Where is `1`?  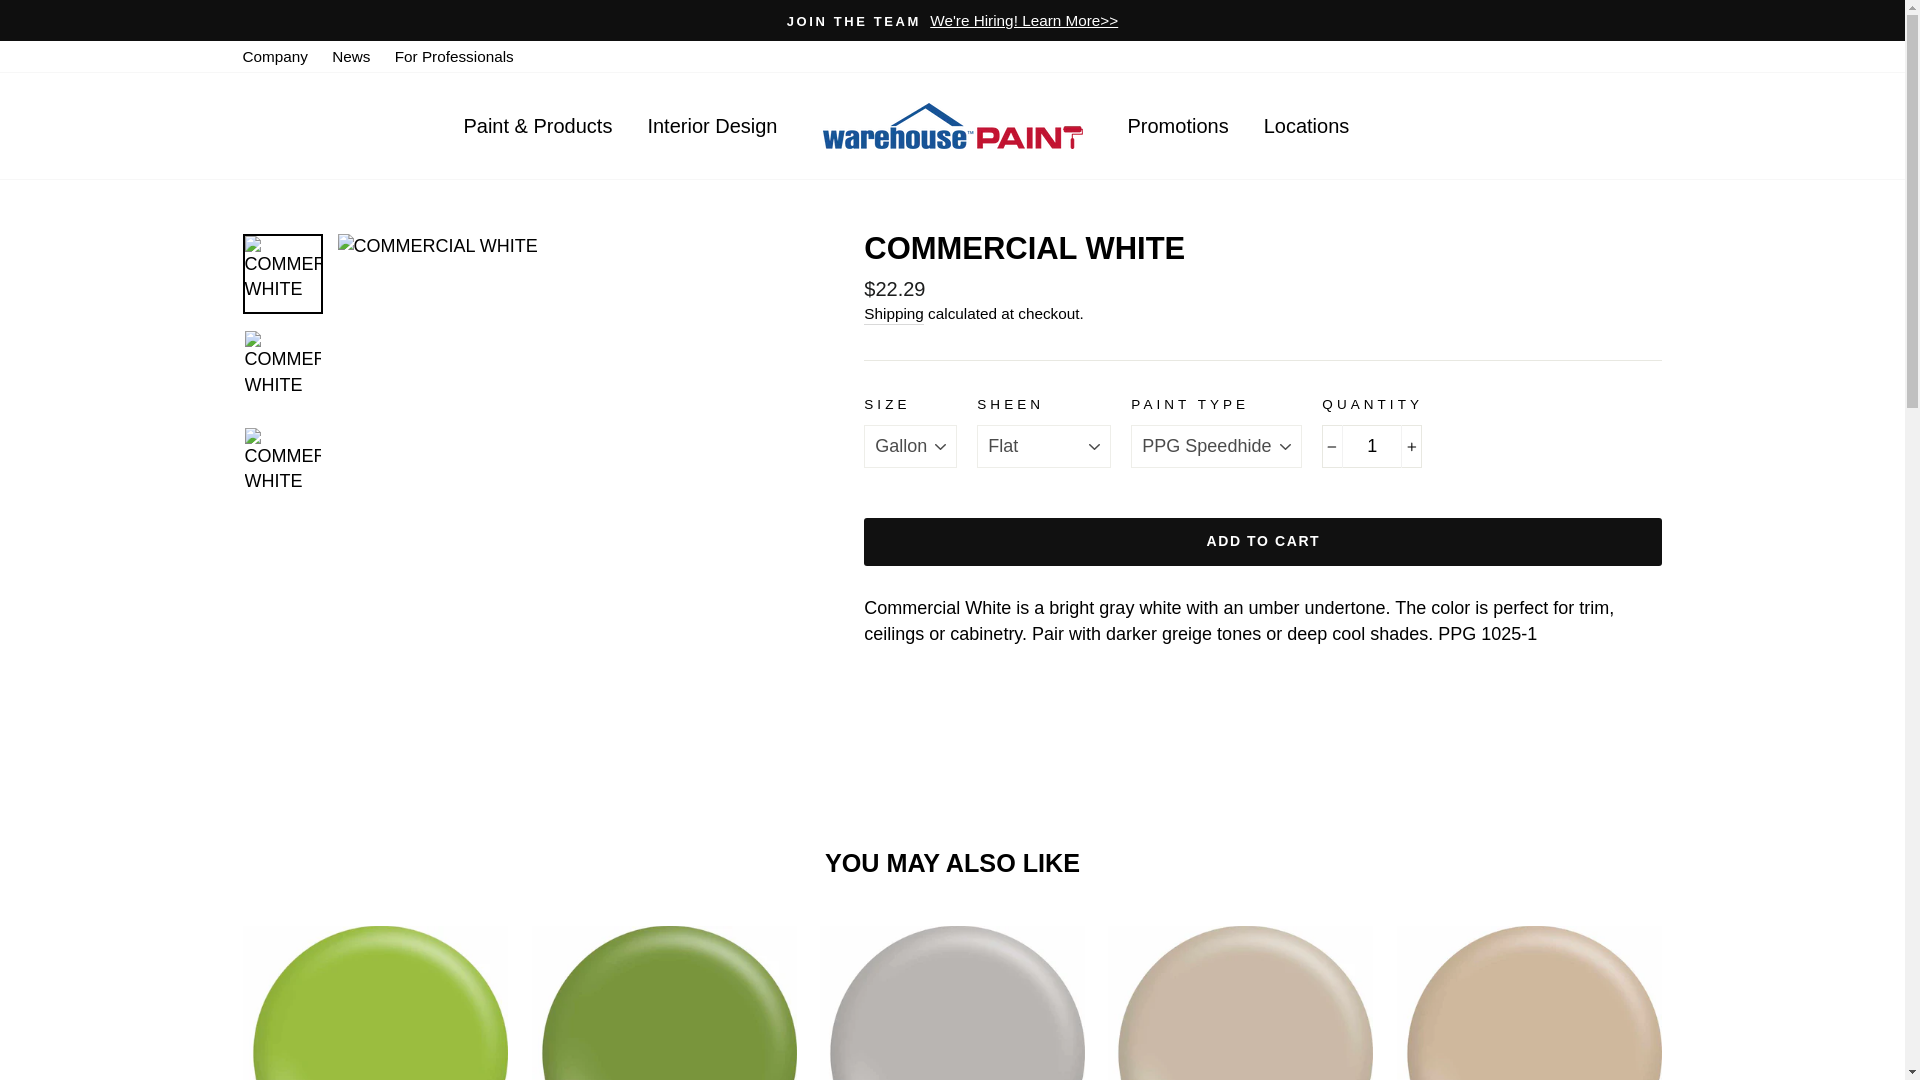 1 is located at coordinates (1372, 446).